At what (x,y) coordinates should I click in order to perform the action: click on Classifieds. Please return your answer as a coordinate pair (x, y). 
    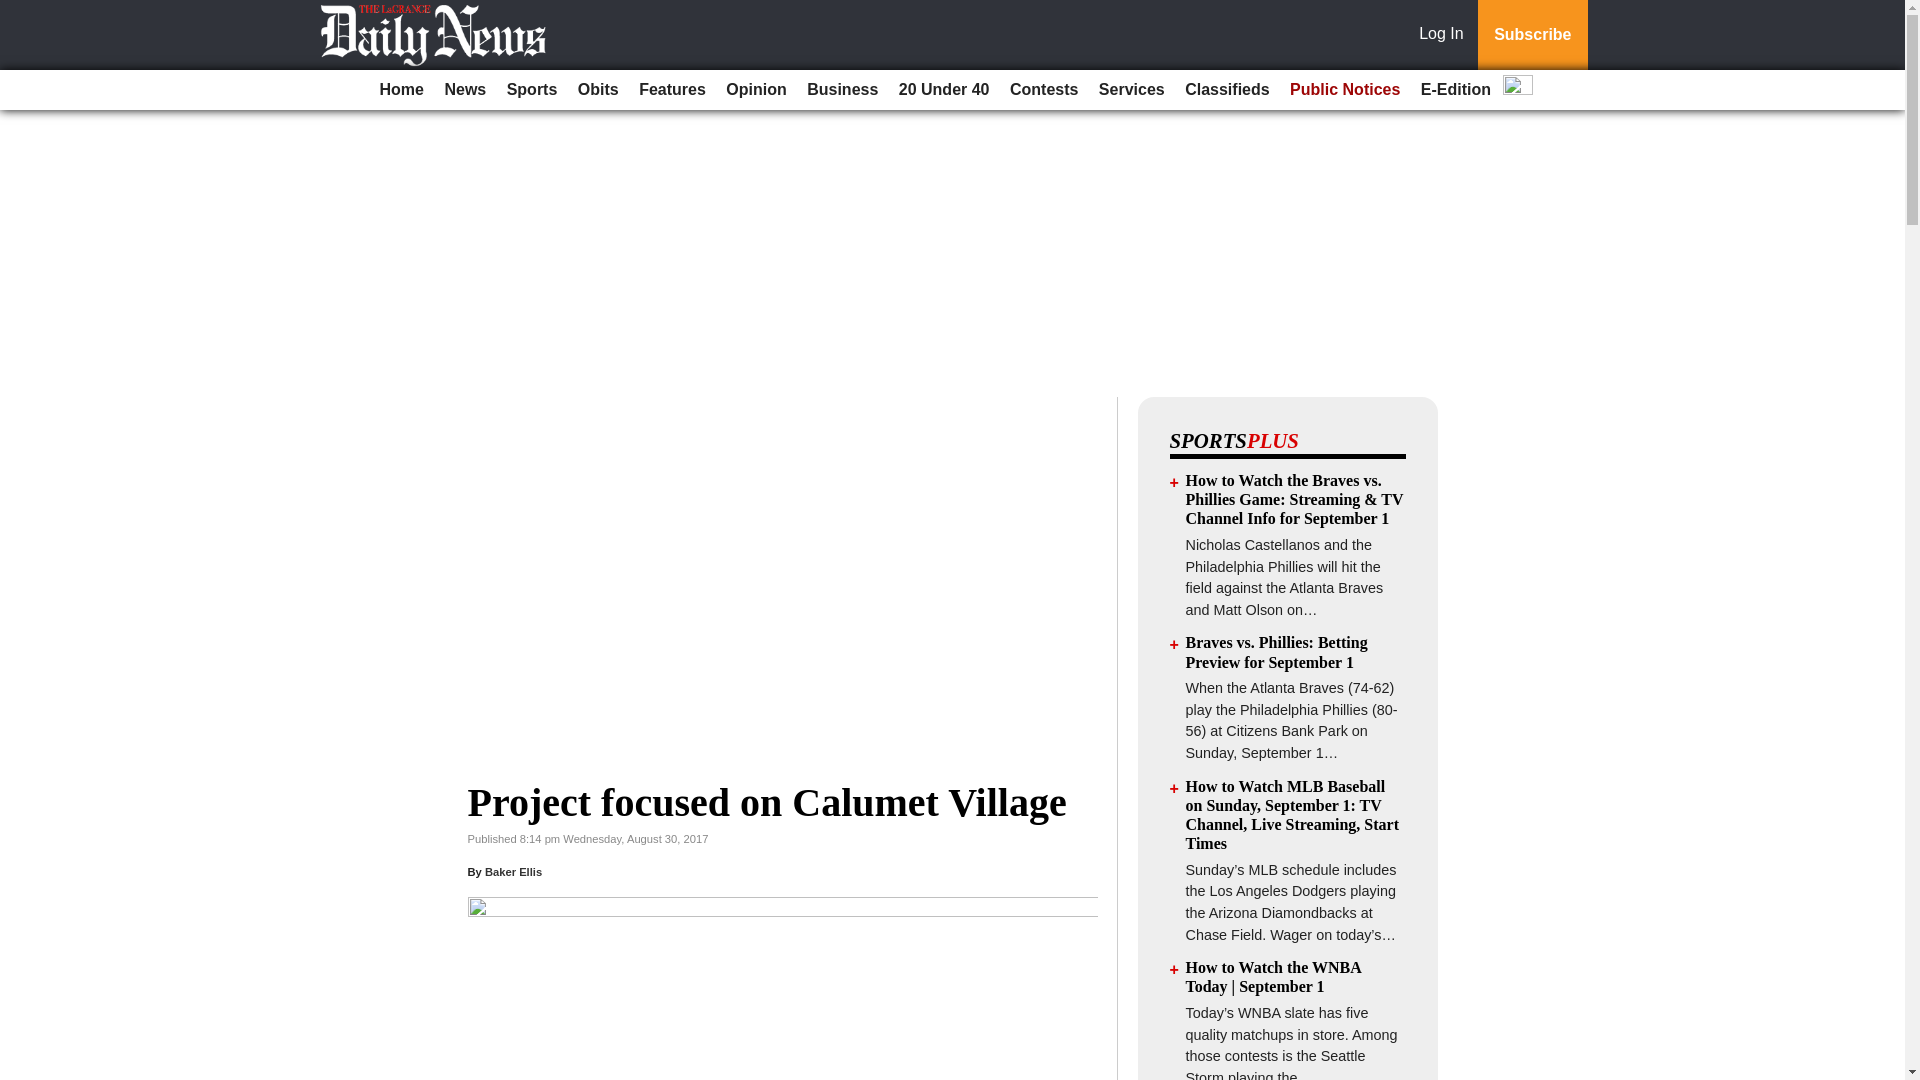
    Looking at the image, I should click on (1226, 90).